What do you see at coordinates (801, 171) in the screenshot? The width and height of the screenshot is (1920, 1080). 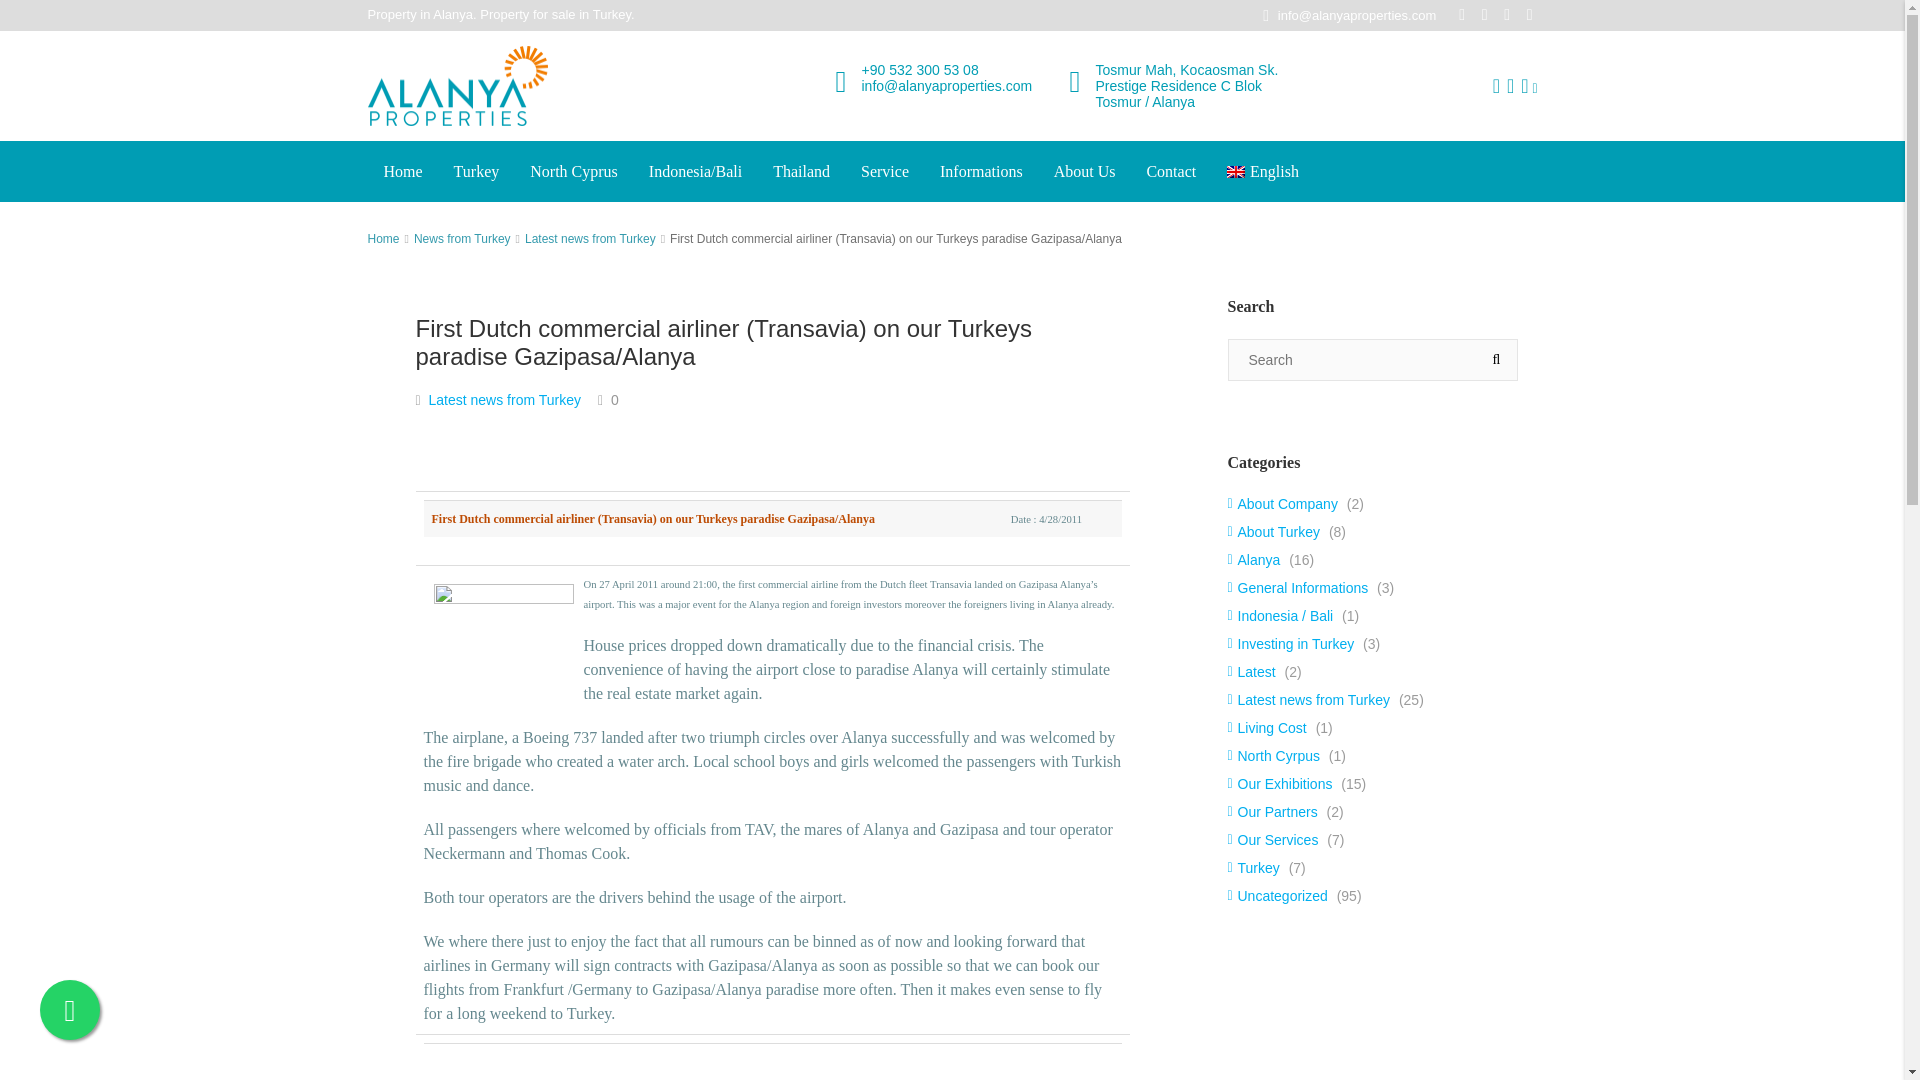 I see `Thailand` at bounding box center [801, 171].